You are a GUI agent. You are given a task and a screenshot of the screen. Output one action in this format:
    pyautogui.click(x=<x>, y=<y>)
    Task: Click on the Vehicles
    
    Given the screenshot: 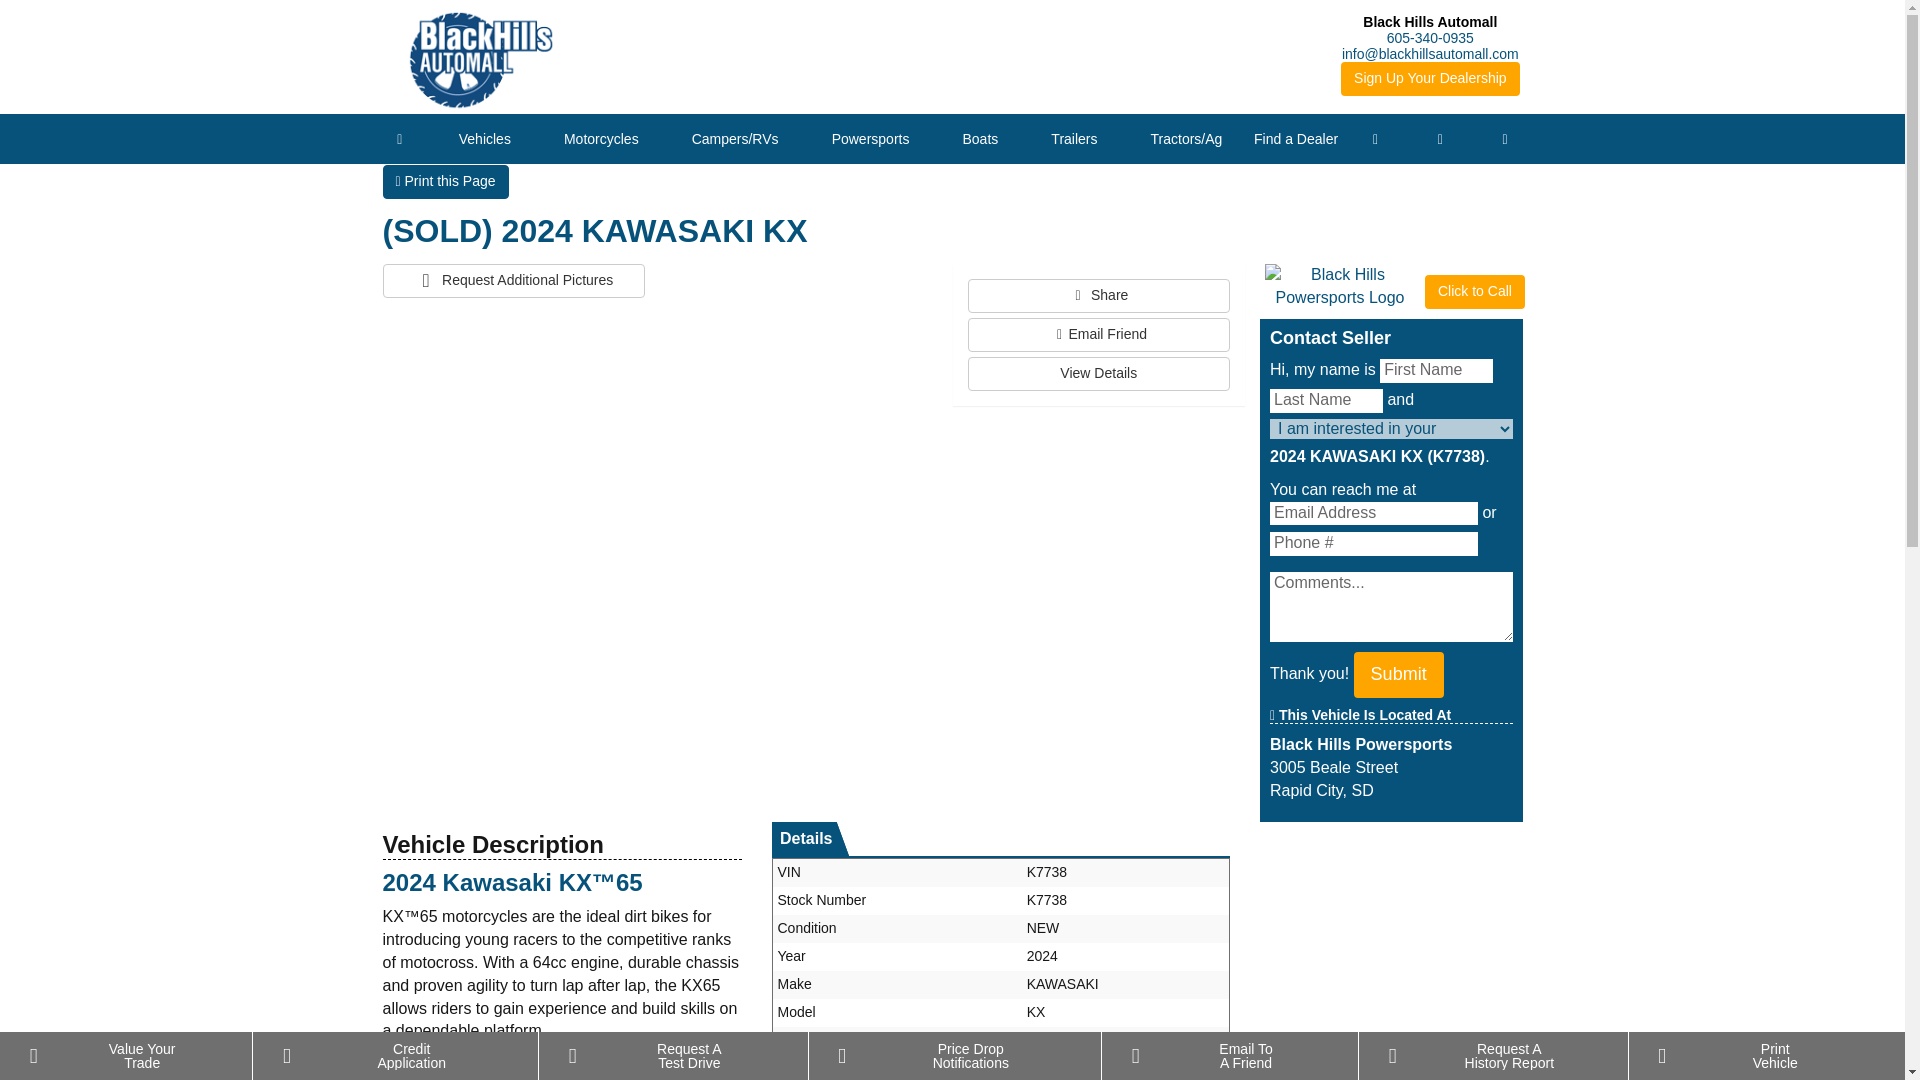 What is the action you would take?
    pyautogui.click(x=484, y=139)
    